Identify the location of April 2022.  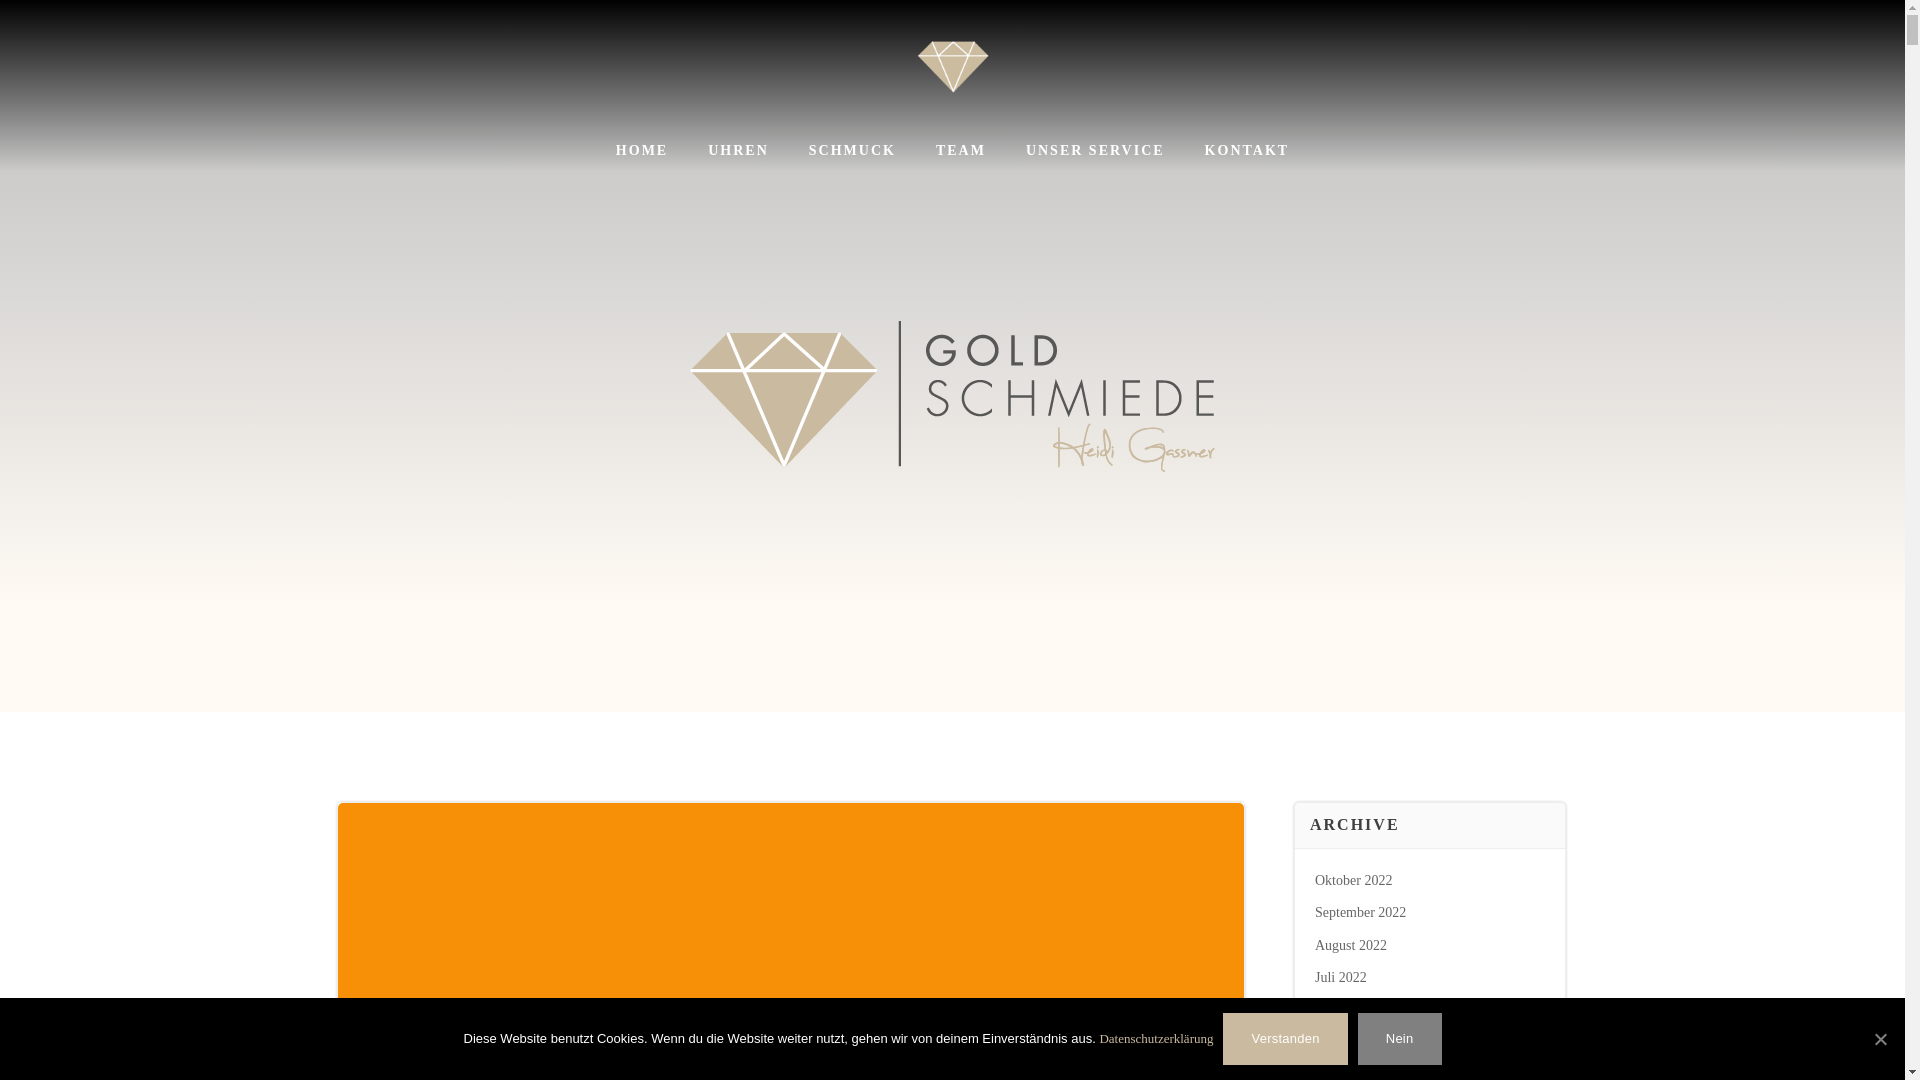
(1346, 1074).